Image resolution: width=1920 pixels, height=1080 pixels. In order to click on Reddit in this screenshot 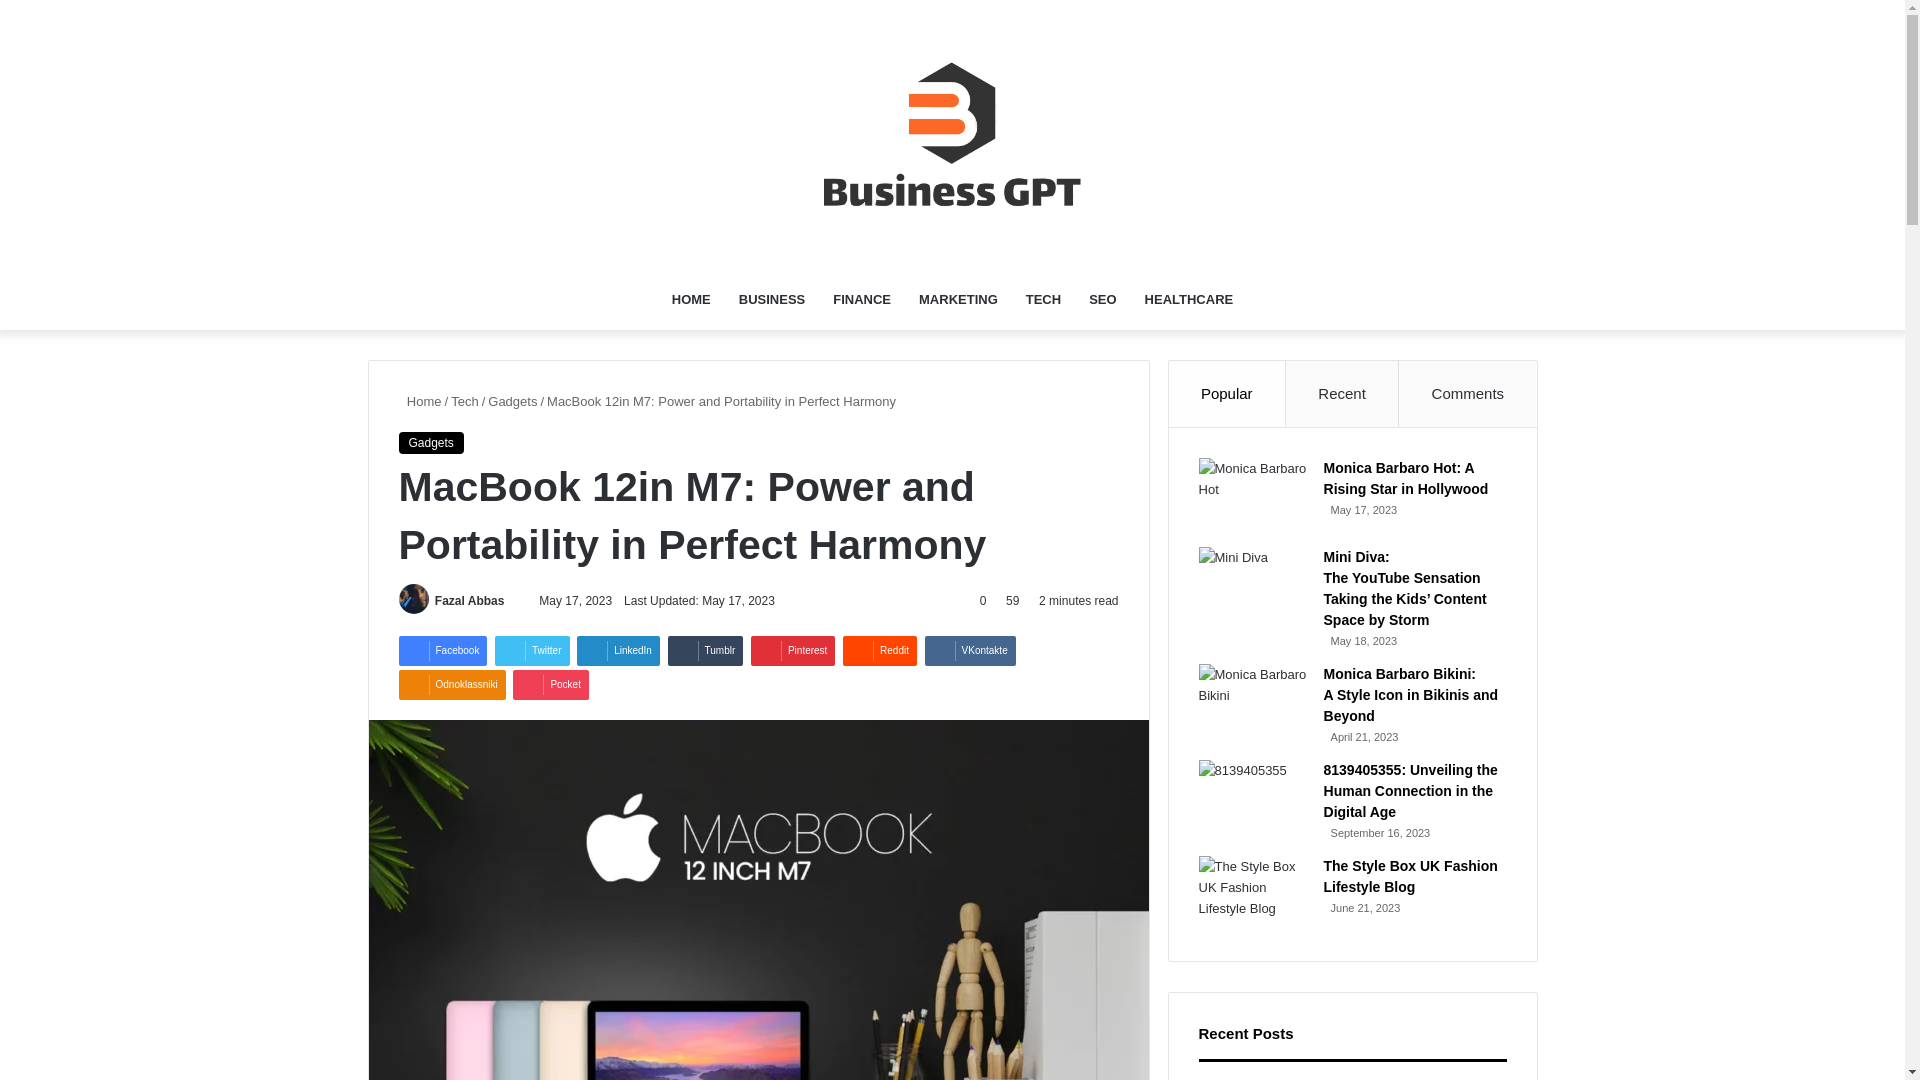, I will do `click(880, 651)`.